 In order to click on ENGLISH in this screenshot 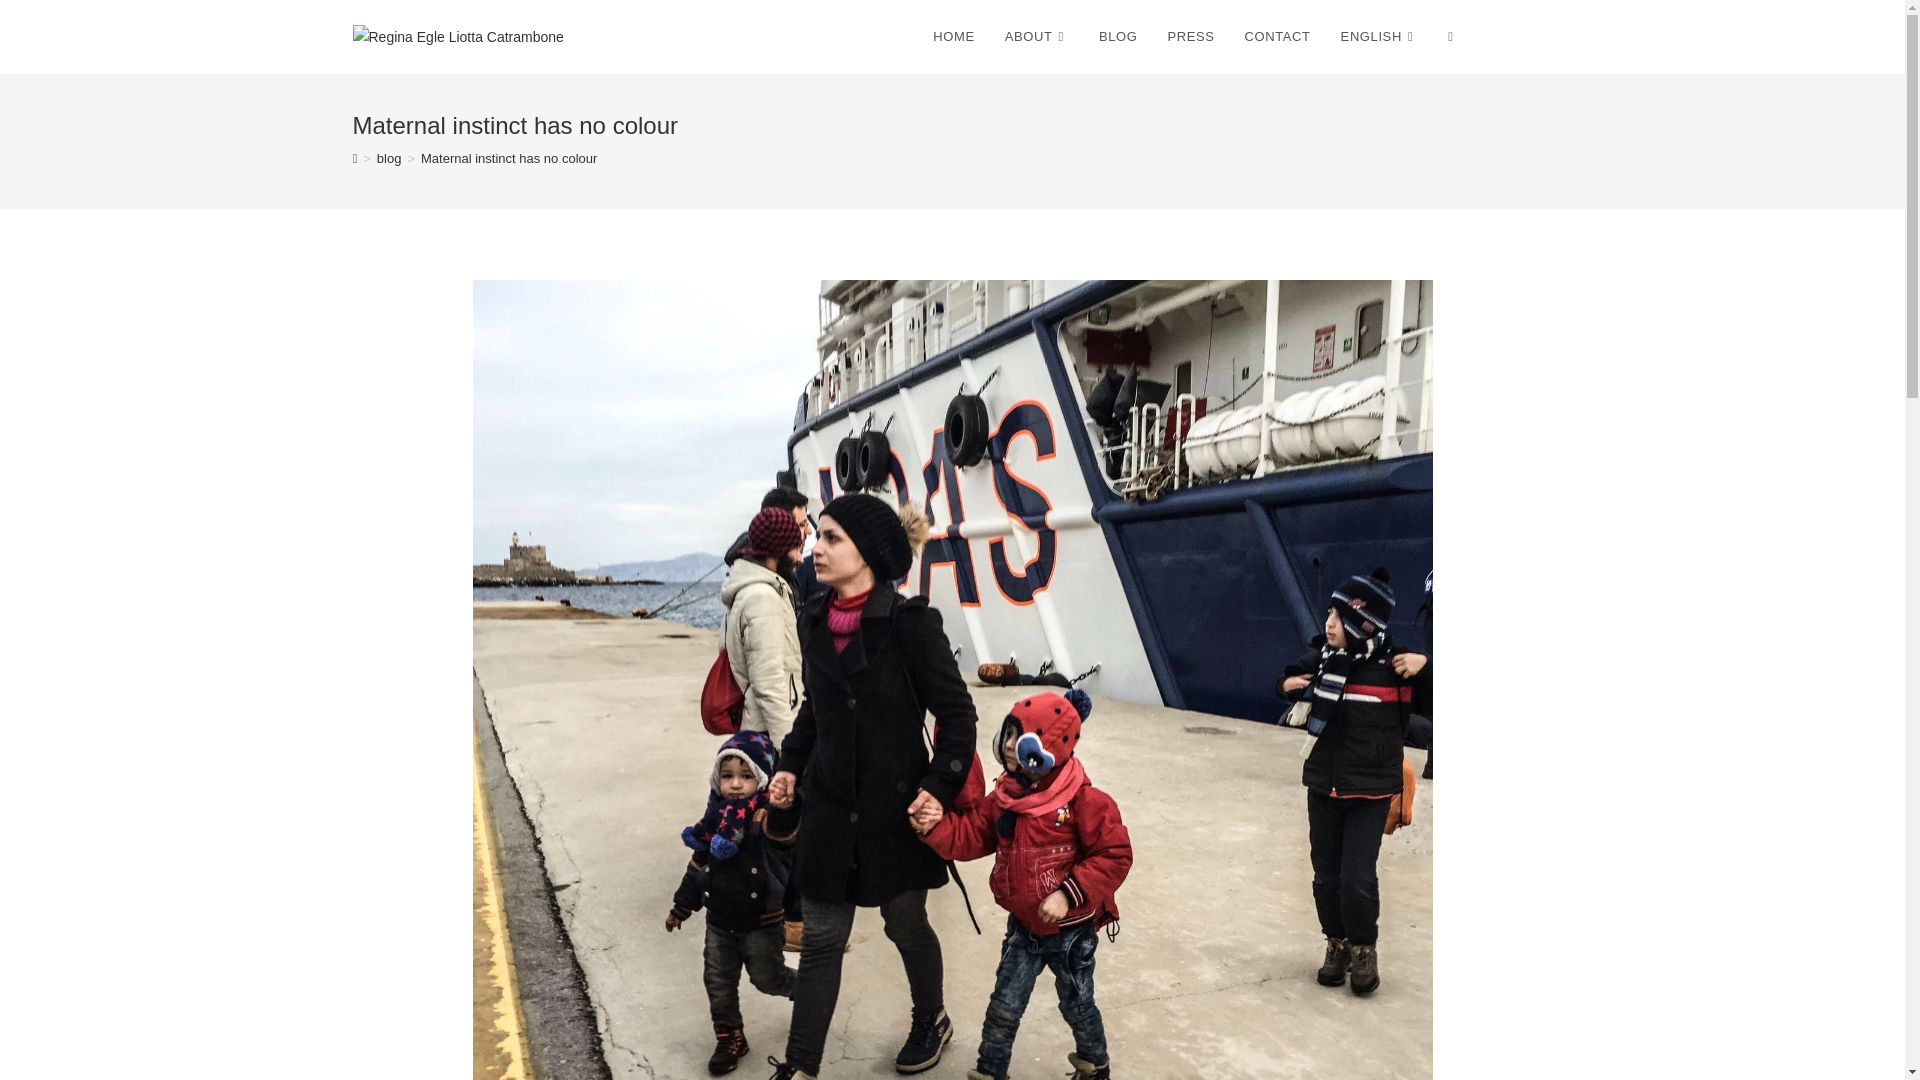, I will do `click(1380, 37)`.